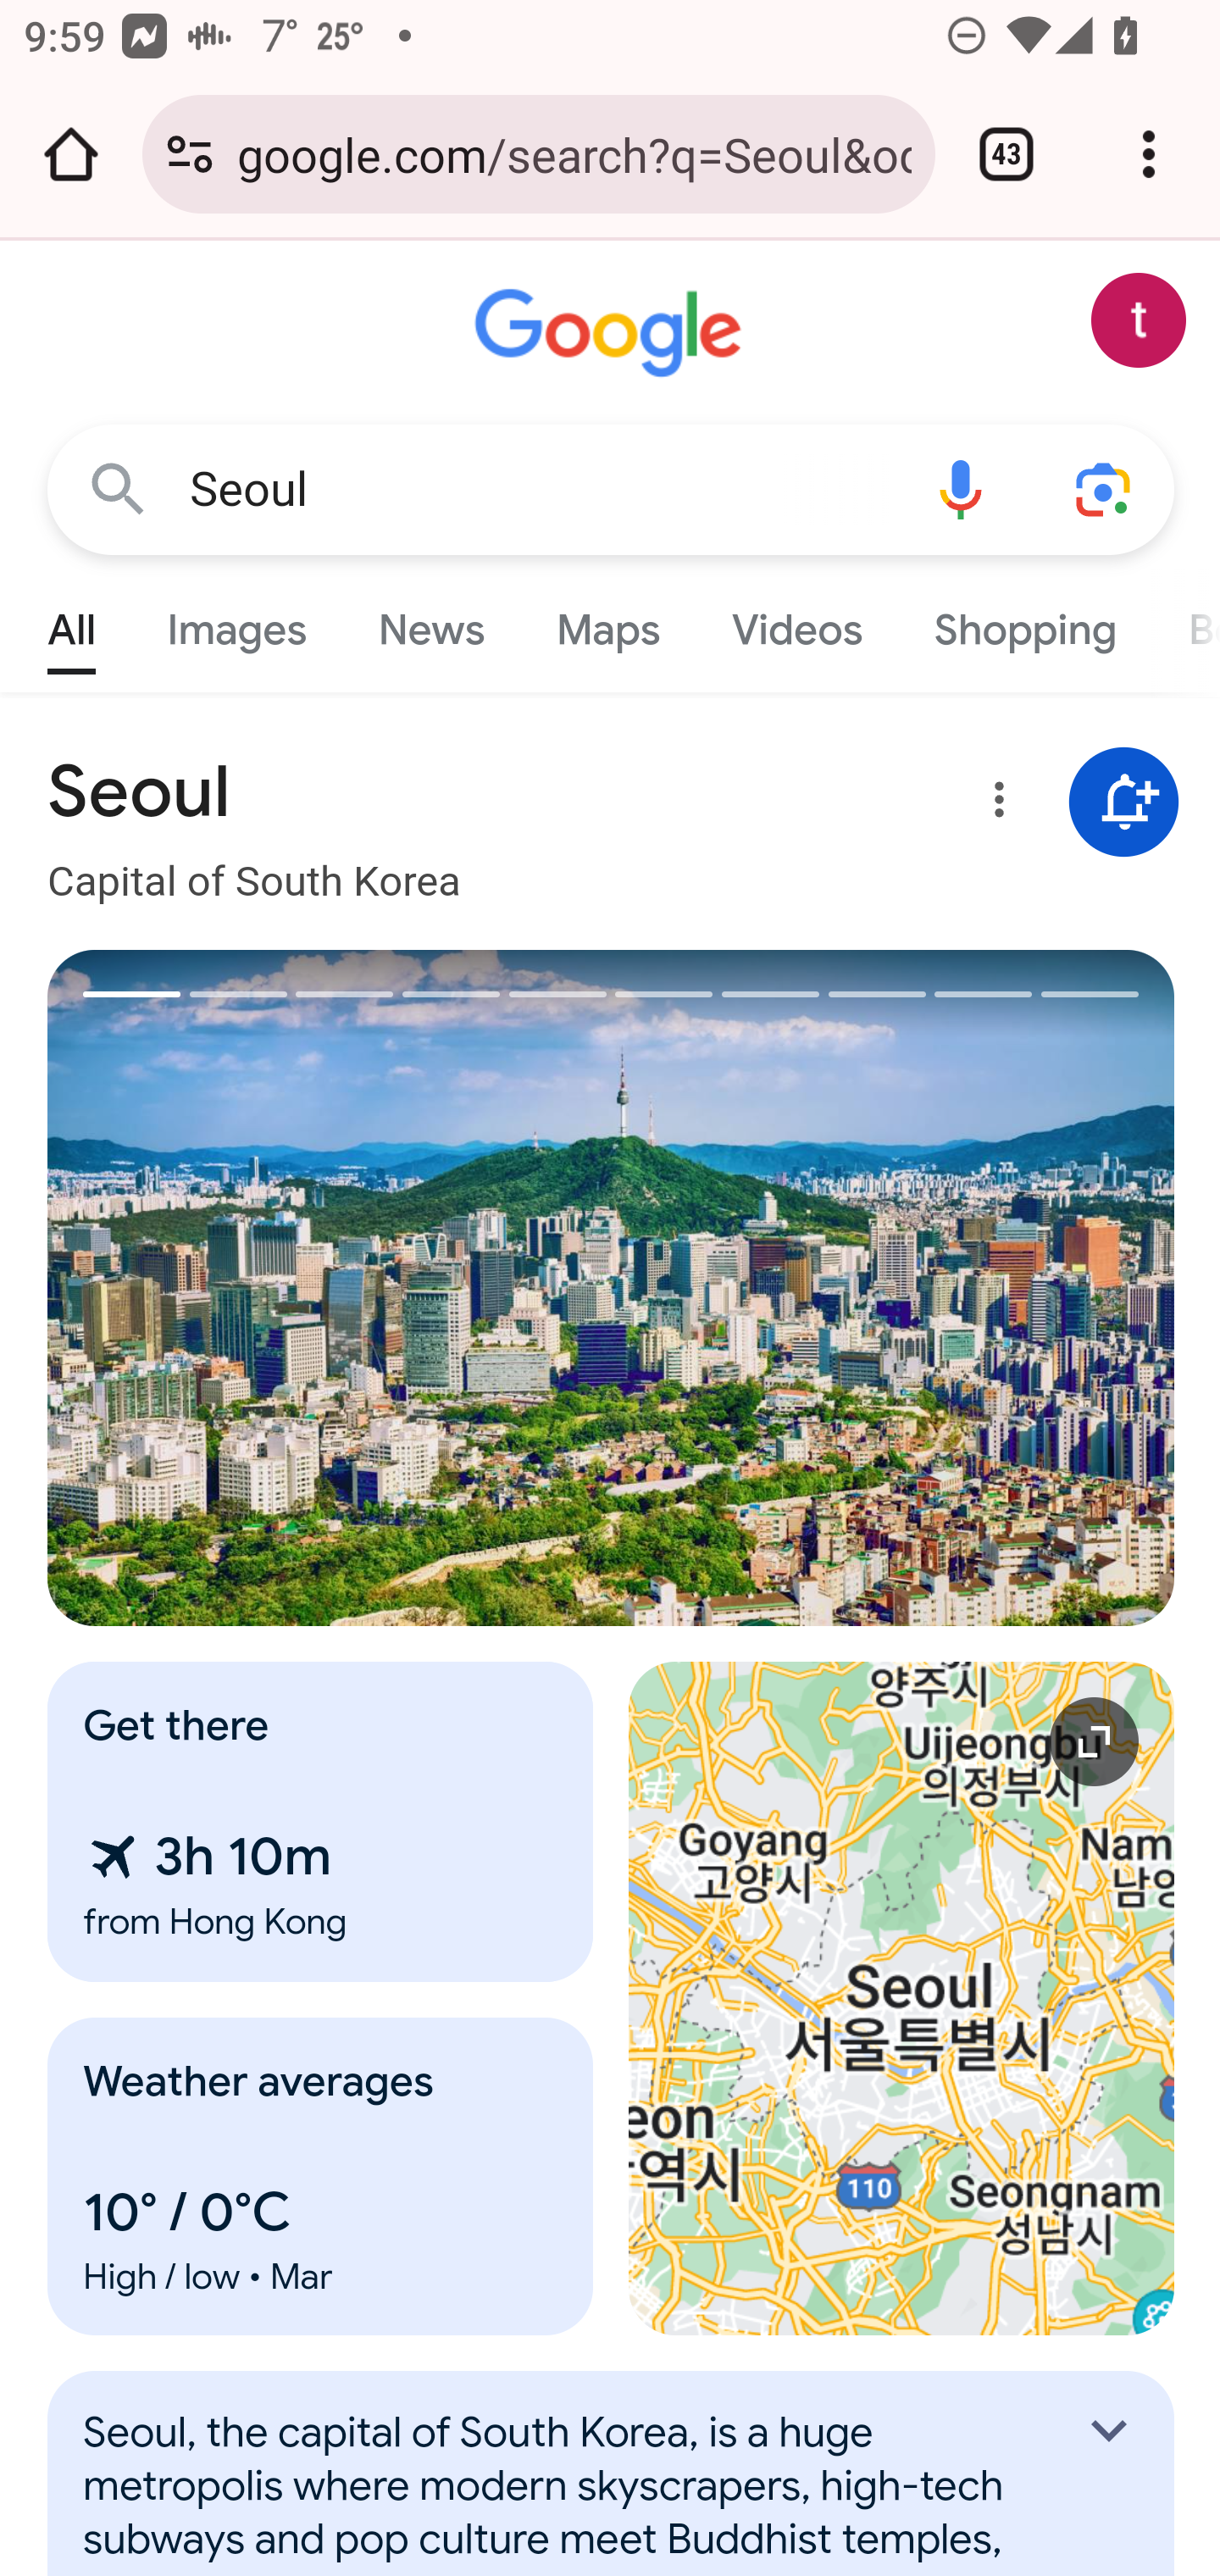 This screenshot has height=2576, width=1220. Describe the element at coordinates (539, 490) in the screenshot. I see `Seoul` at that location.